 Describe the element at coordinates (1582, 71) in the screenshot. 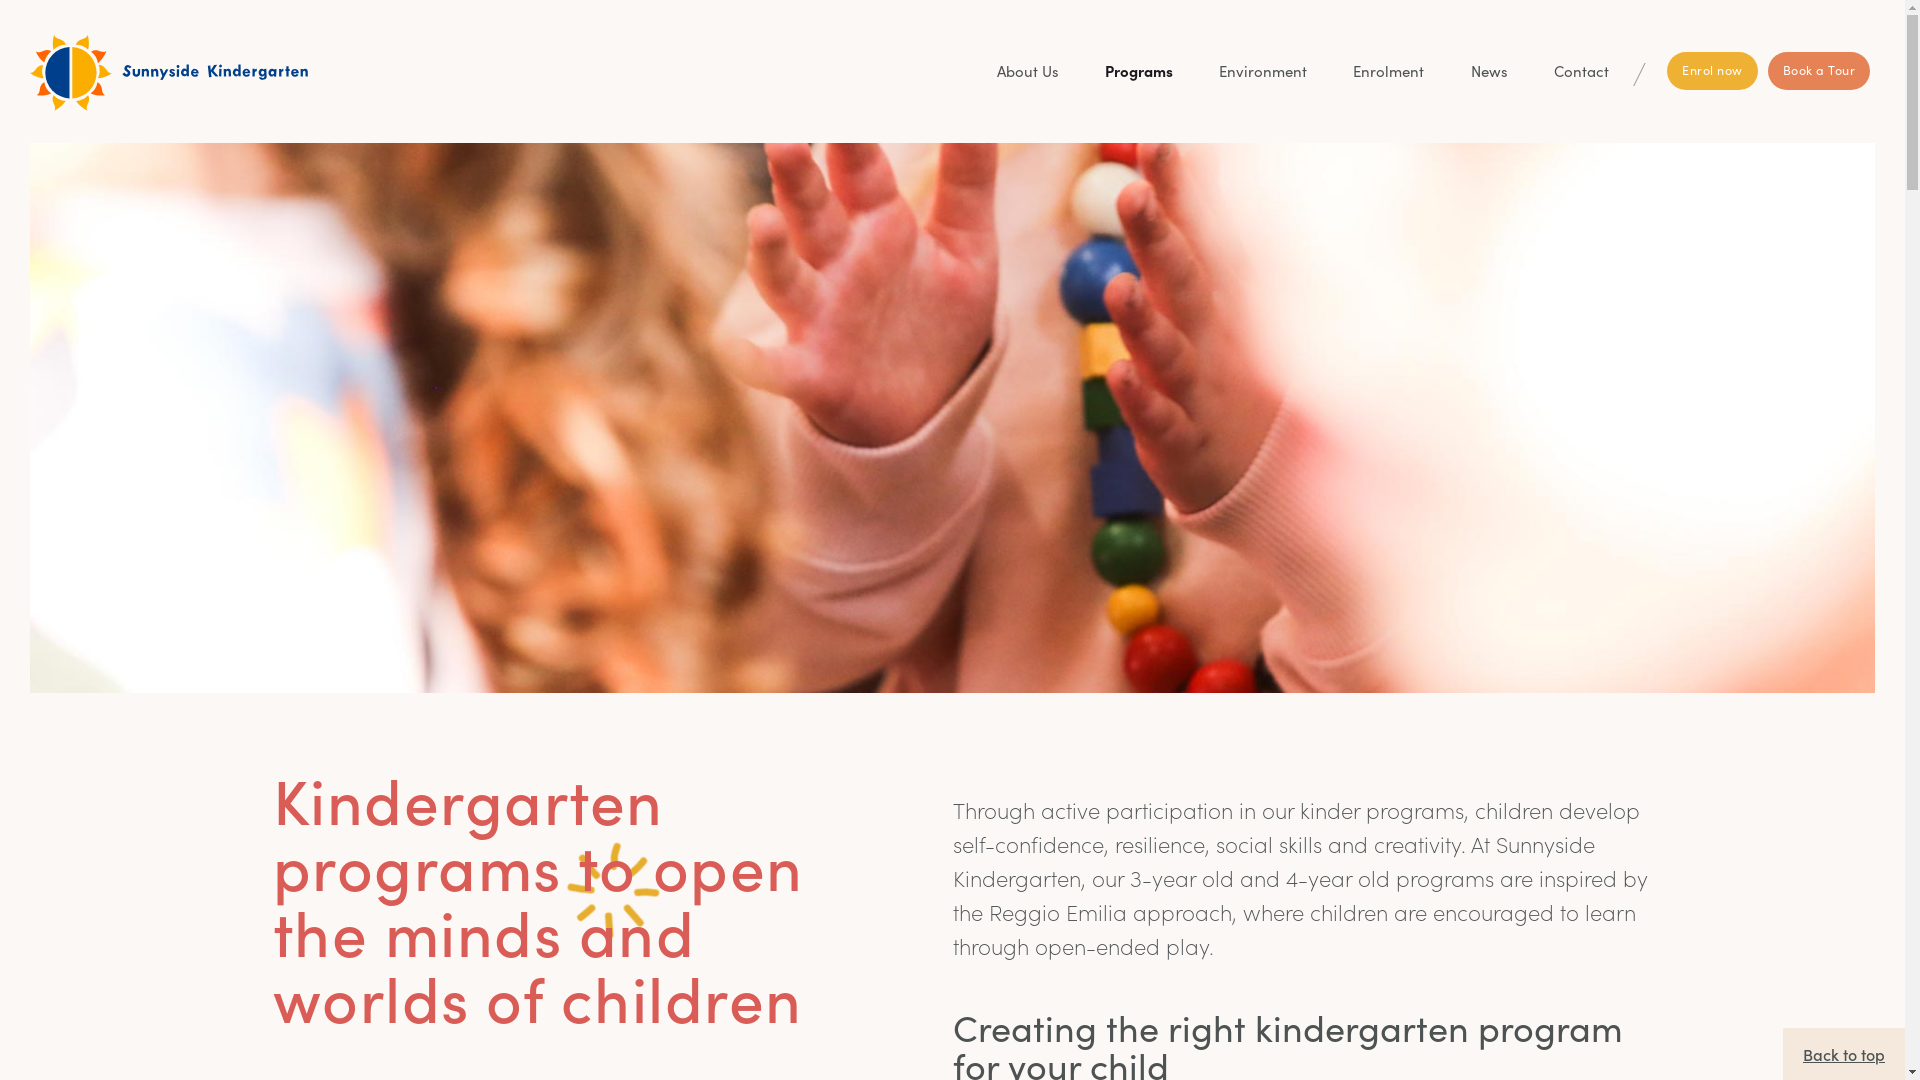

I see `Contact` at that location.